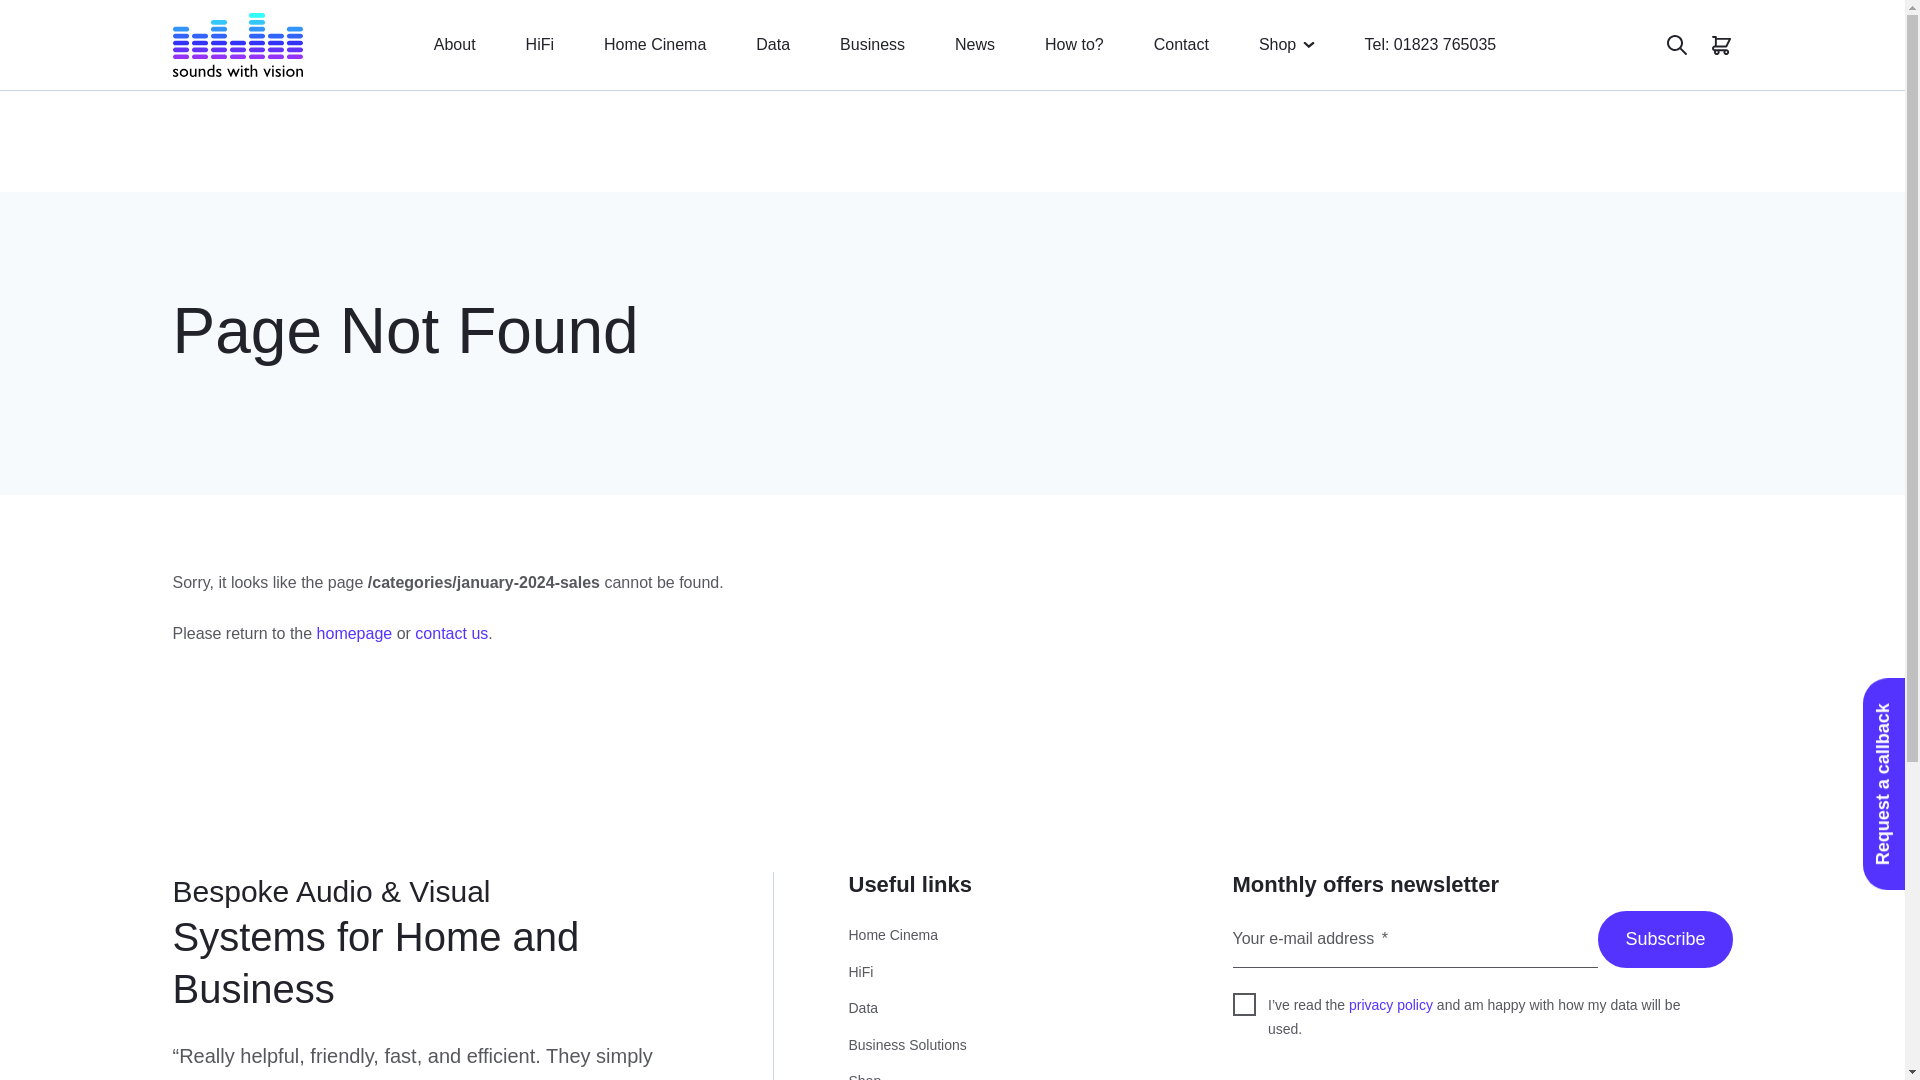 This screenshot has height=1080, width=1920. Describe the element at coordinates (1074, 45) in the screenshot. I see `How to?` at that location.